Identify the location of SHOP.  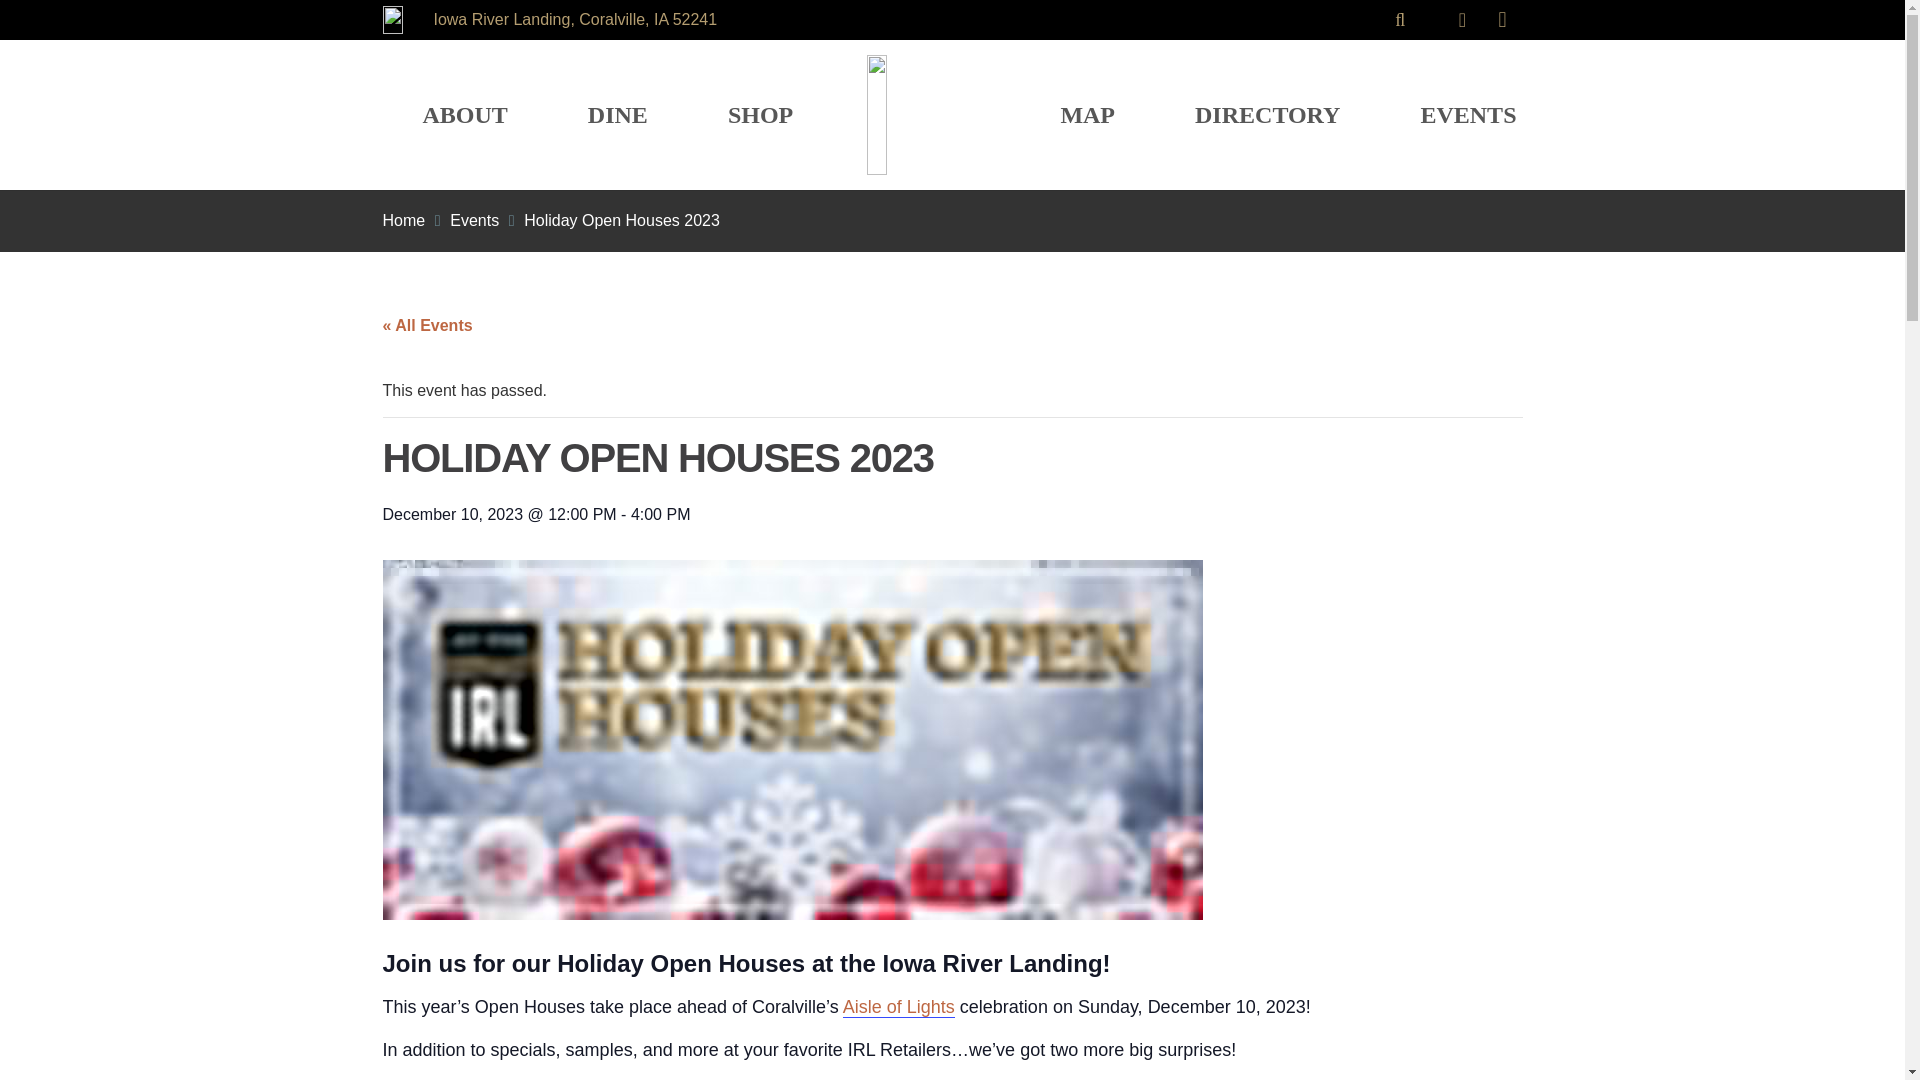
(760, 114).